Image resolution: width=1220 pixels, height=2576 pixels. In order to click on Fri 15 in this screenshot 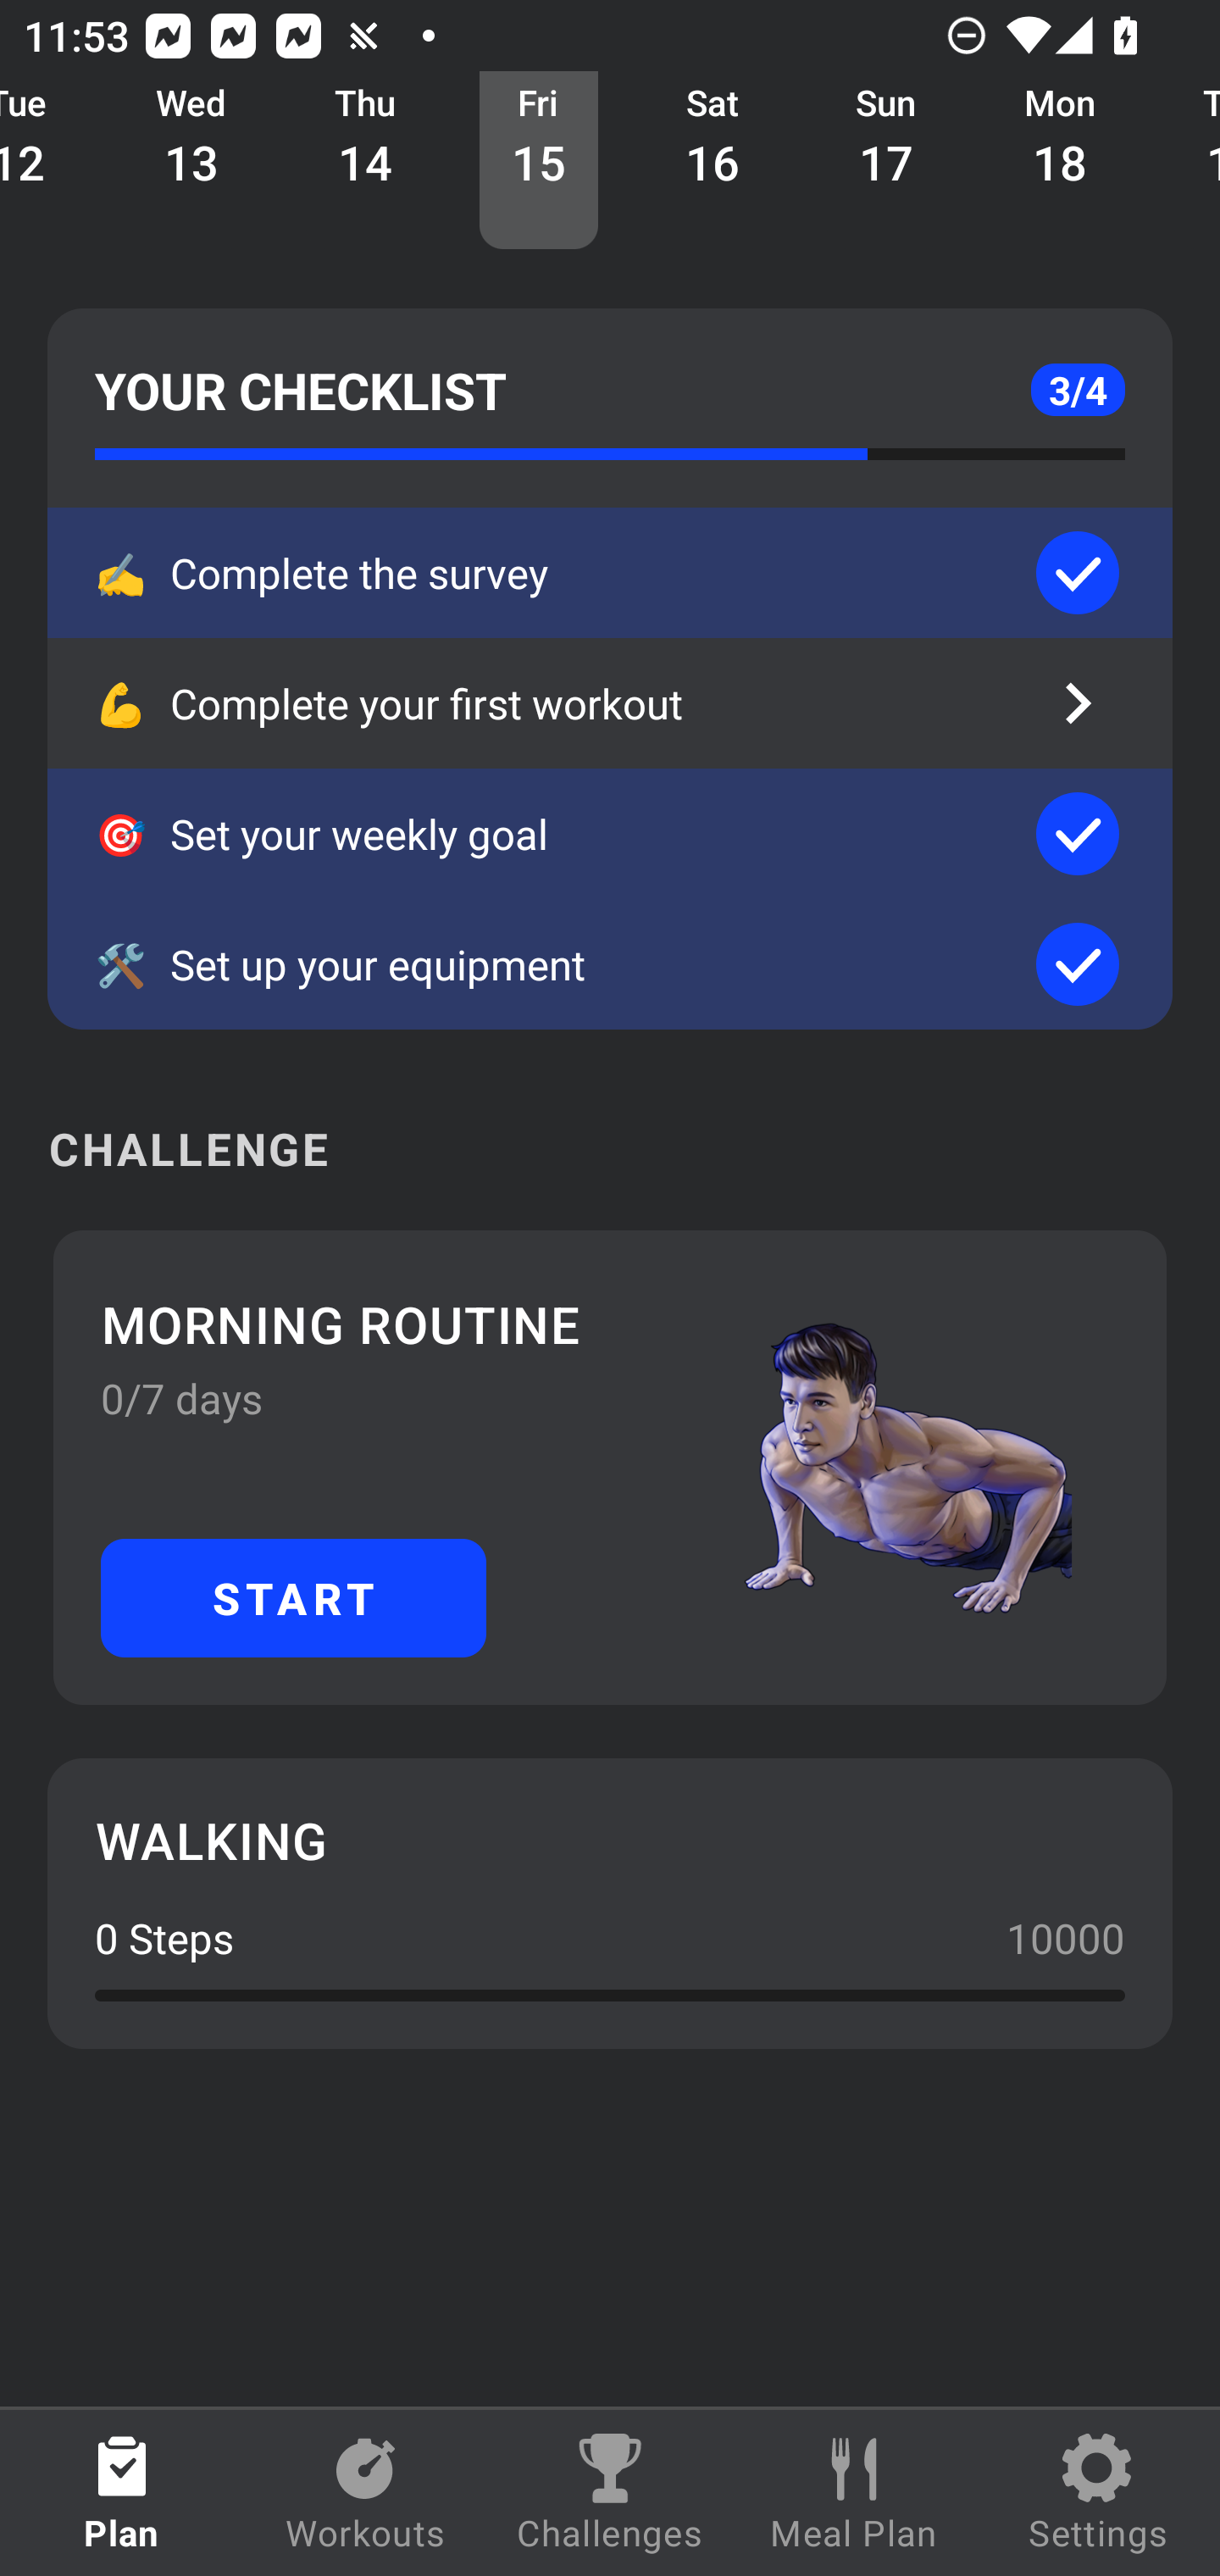, I will do `click(539, 161)`.